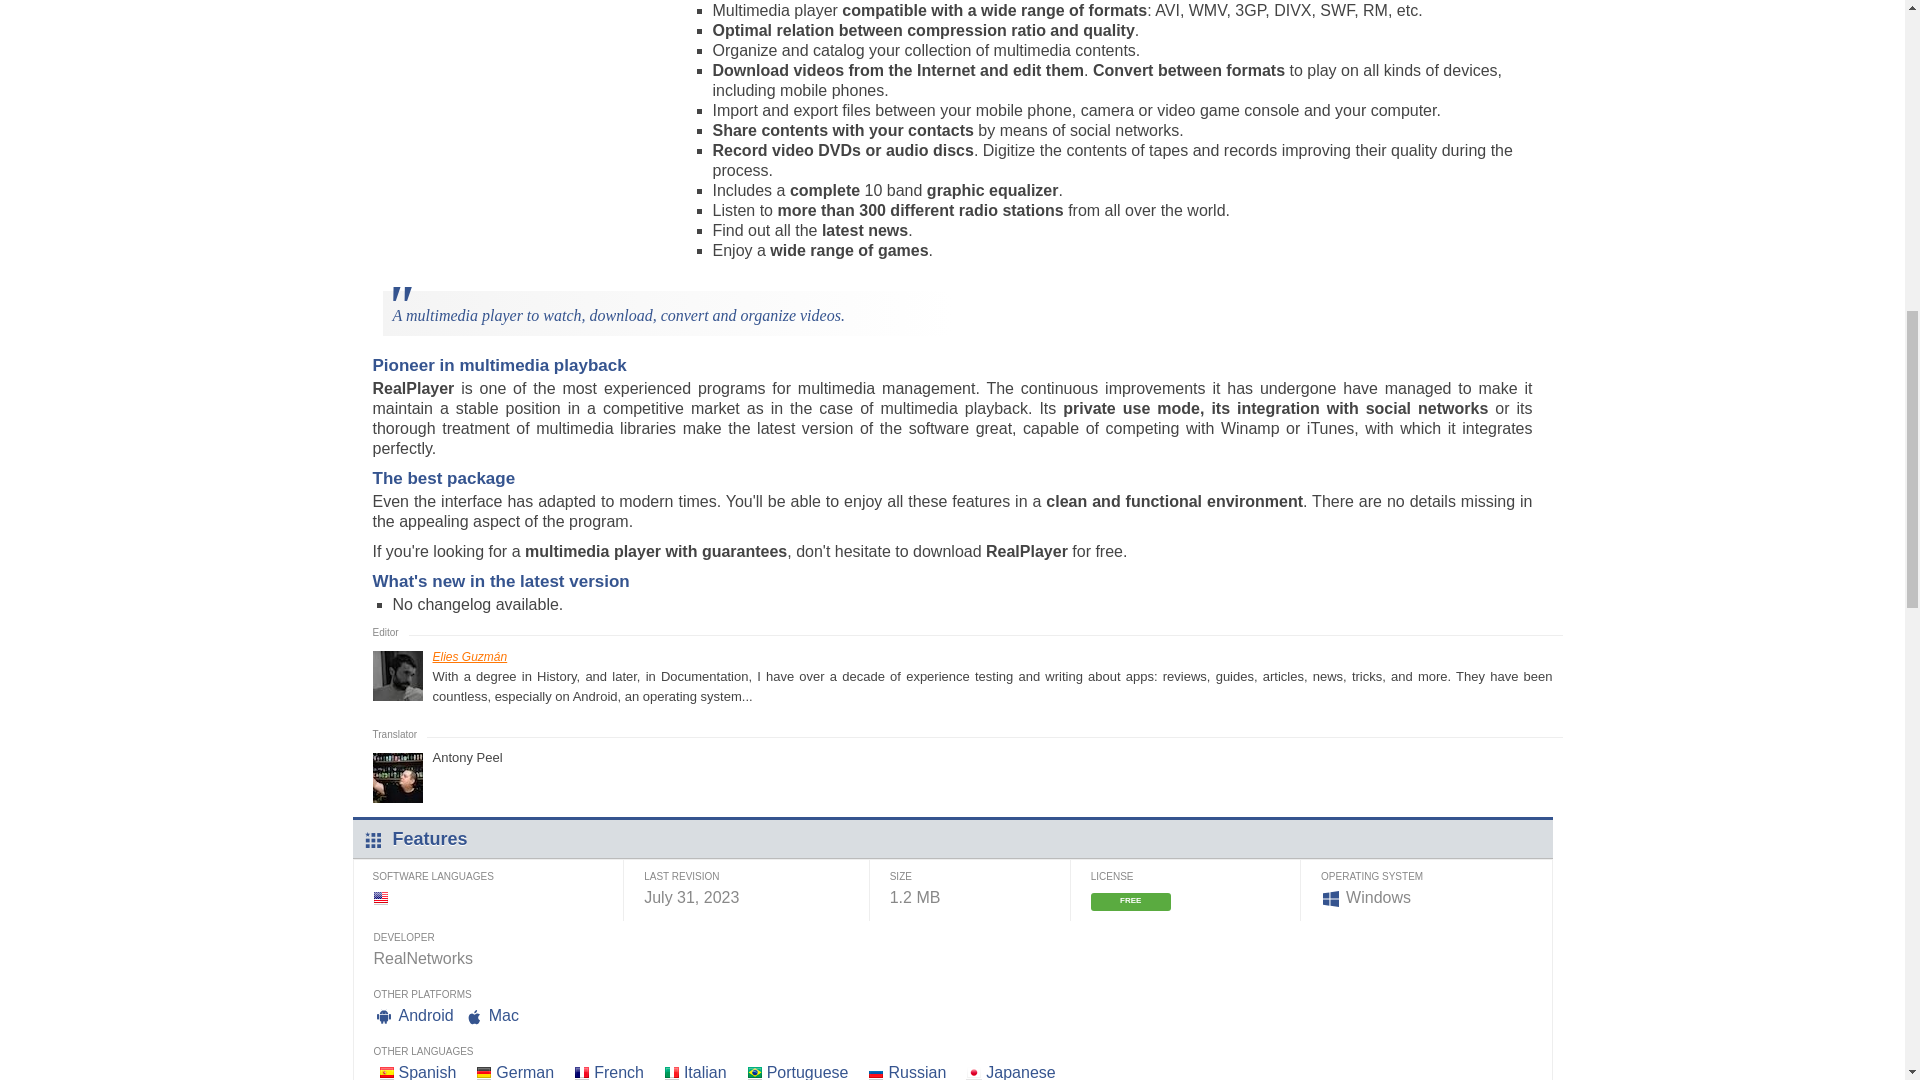  I want to click on Mac, so click(504, 1014).